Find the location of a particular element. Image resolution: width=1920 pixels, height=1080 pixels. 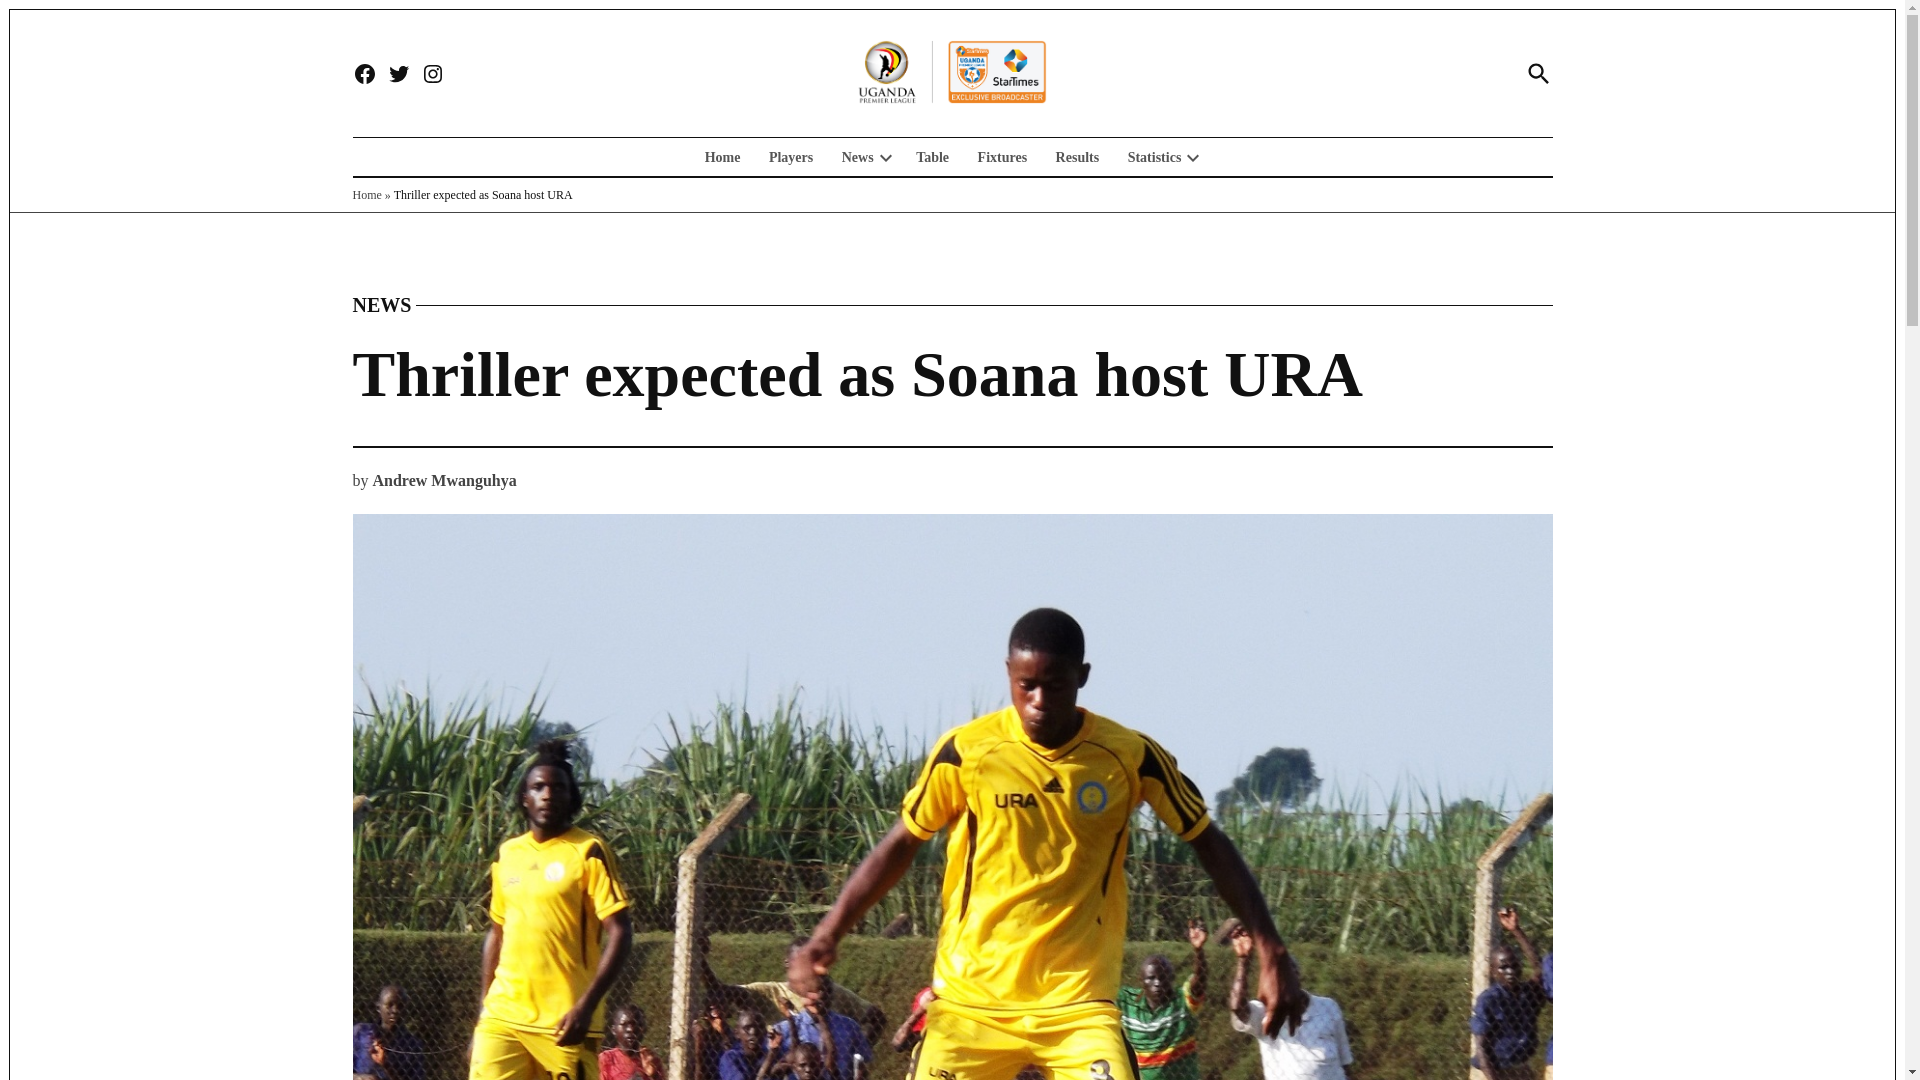

Home is located at coordinates (727, 156).